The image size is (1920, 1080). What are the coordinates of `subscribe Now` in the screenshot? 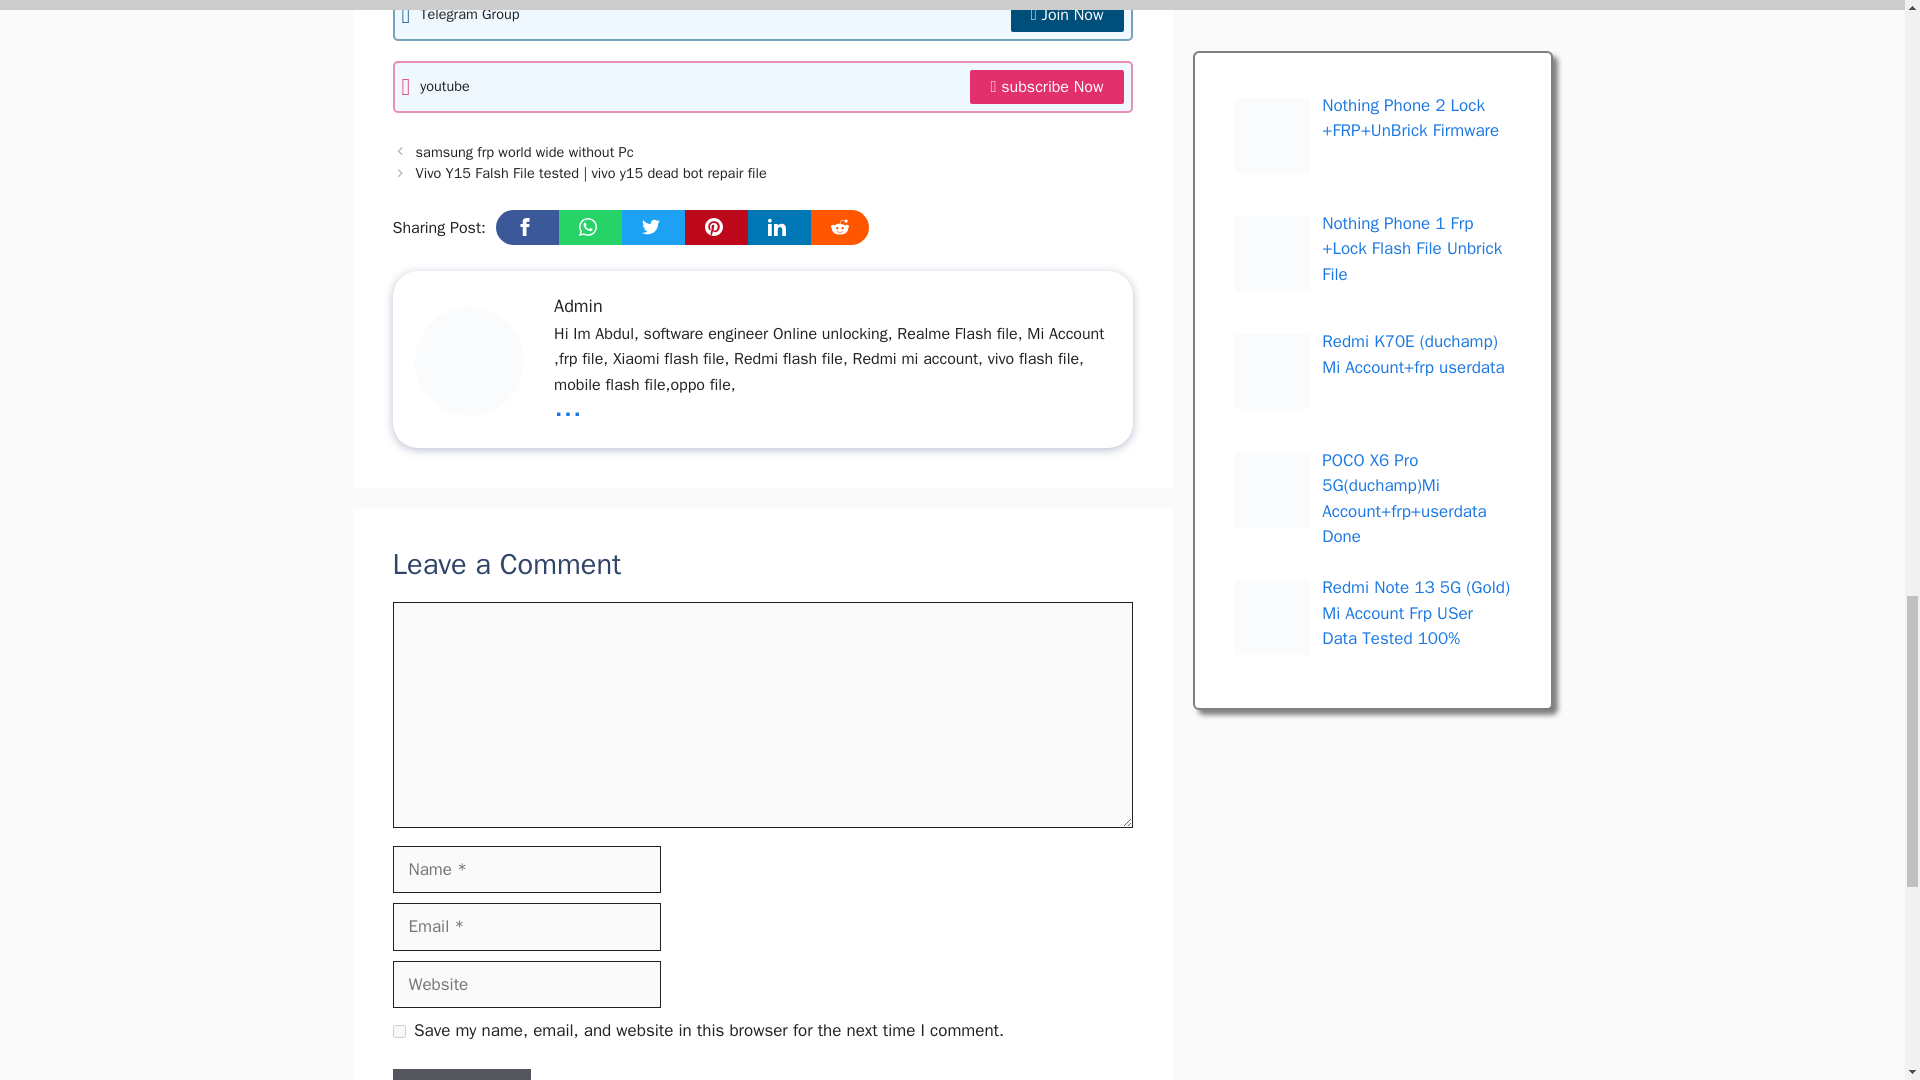 It's located at (1046, 86).